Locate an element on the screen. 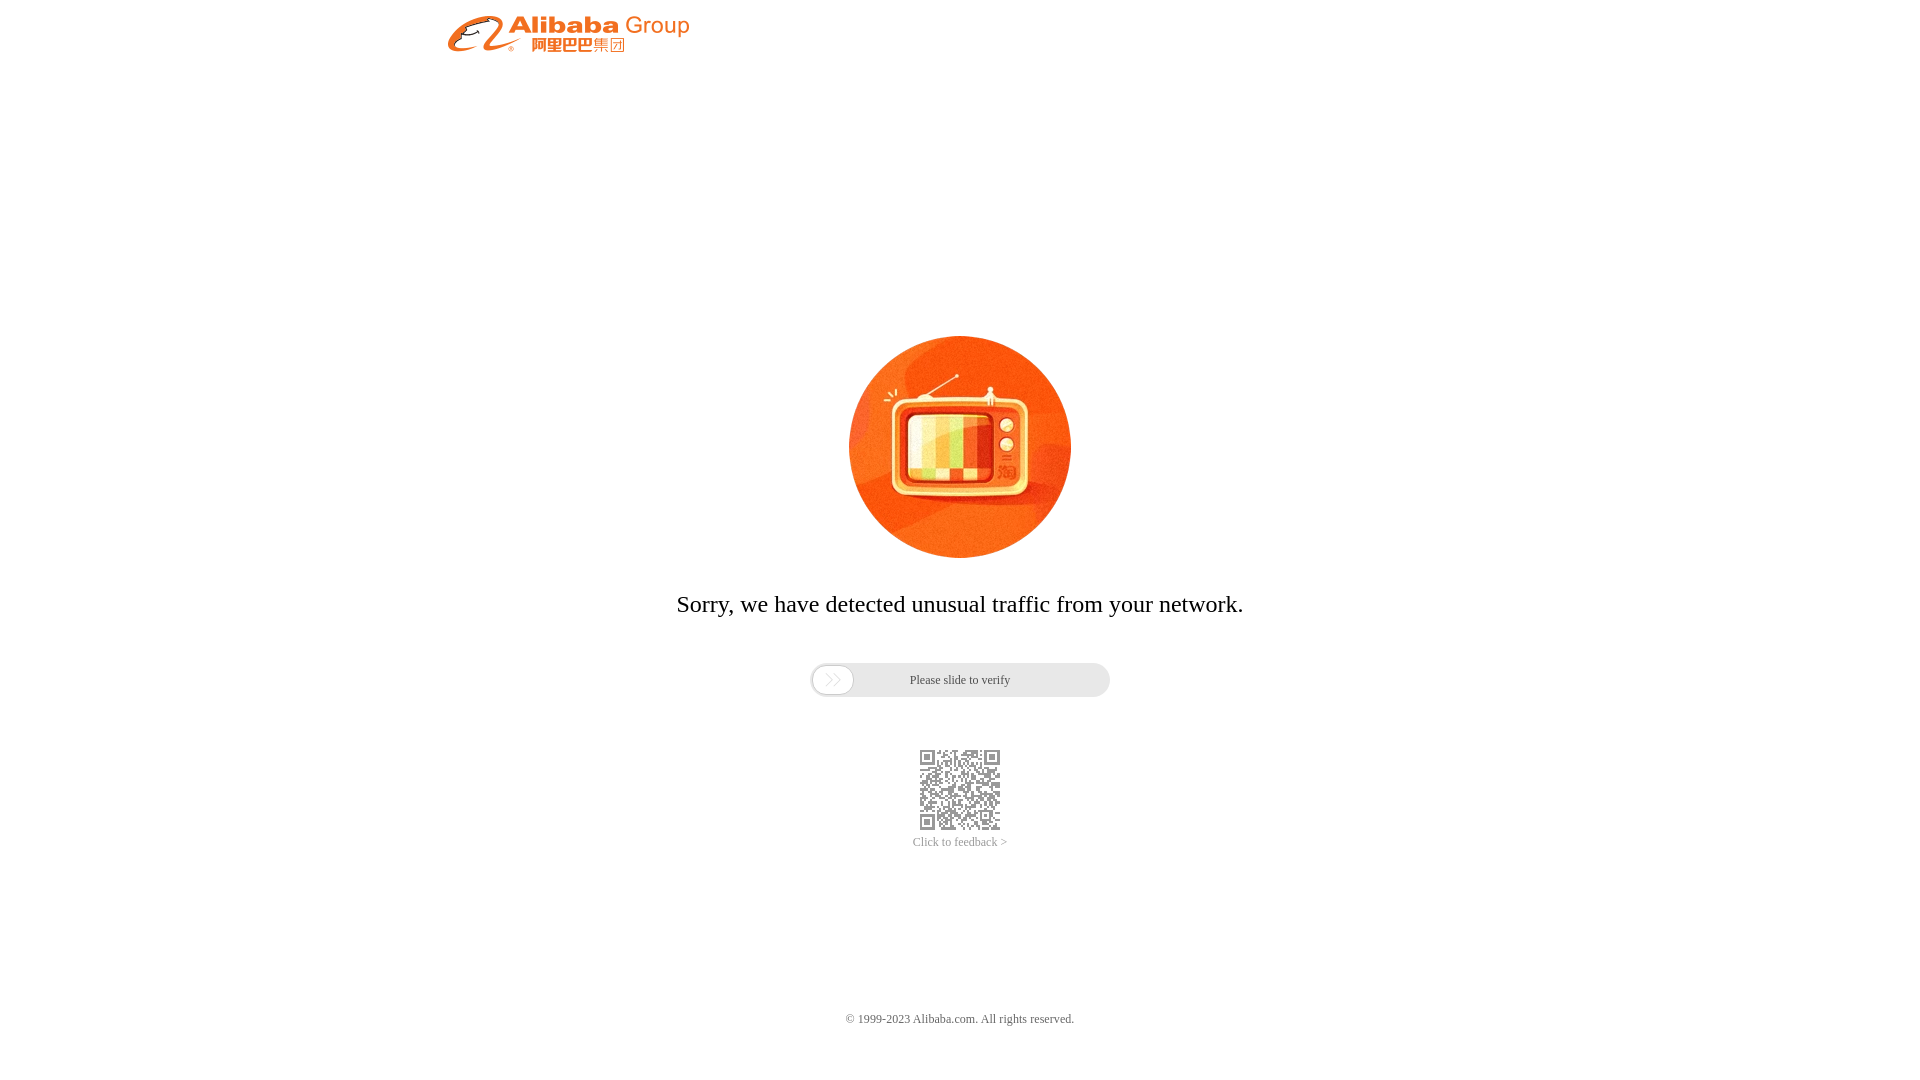  Click to feedback > is located at coordinates (960, 842).